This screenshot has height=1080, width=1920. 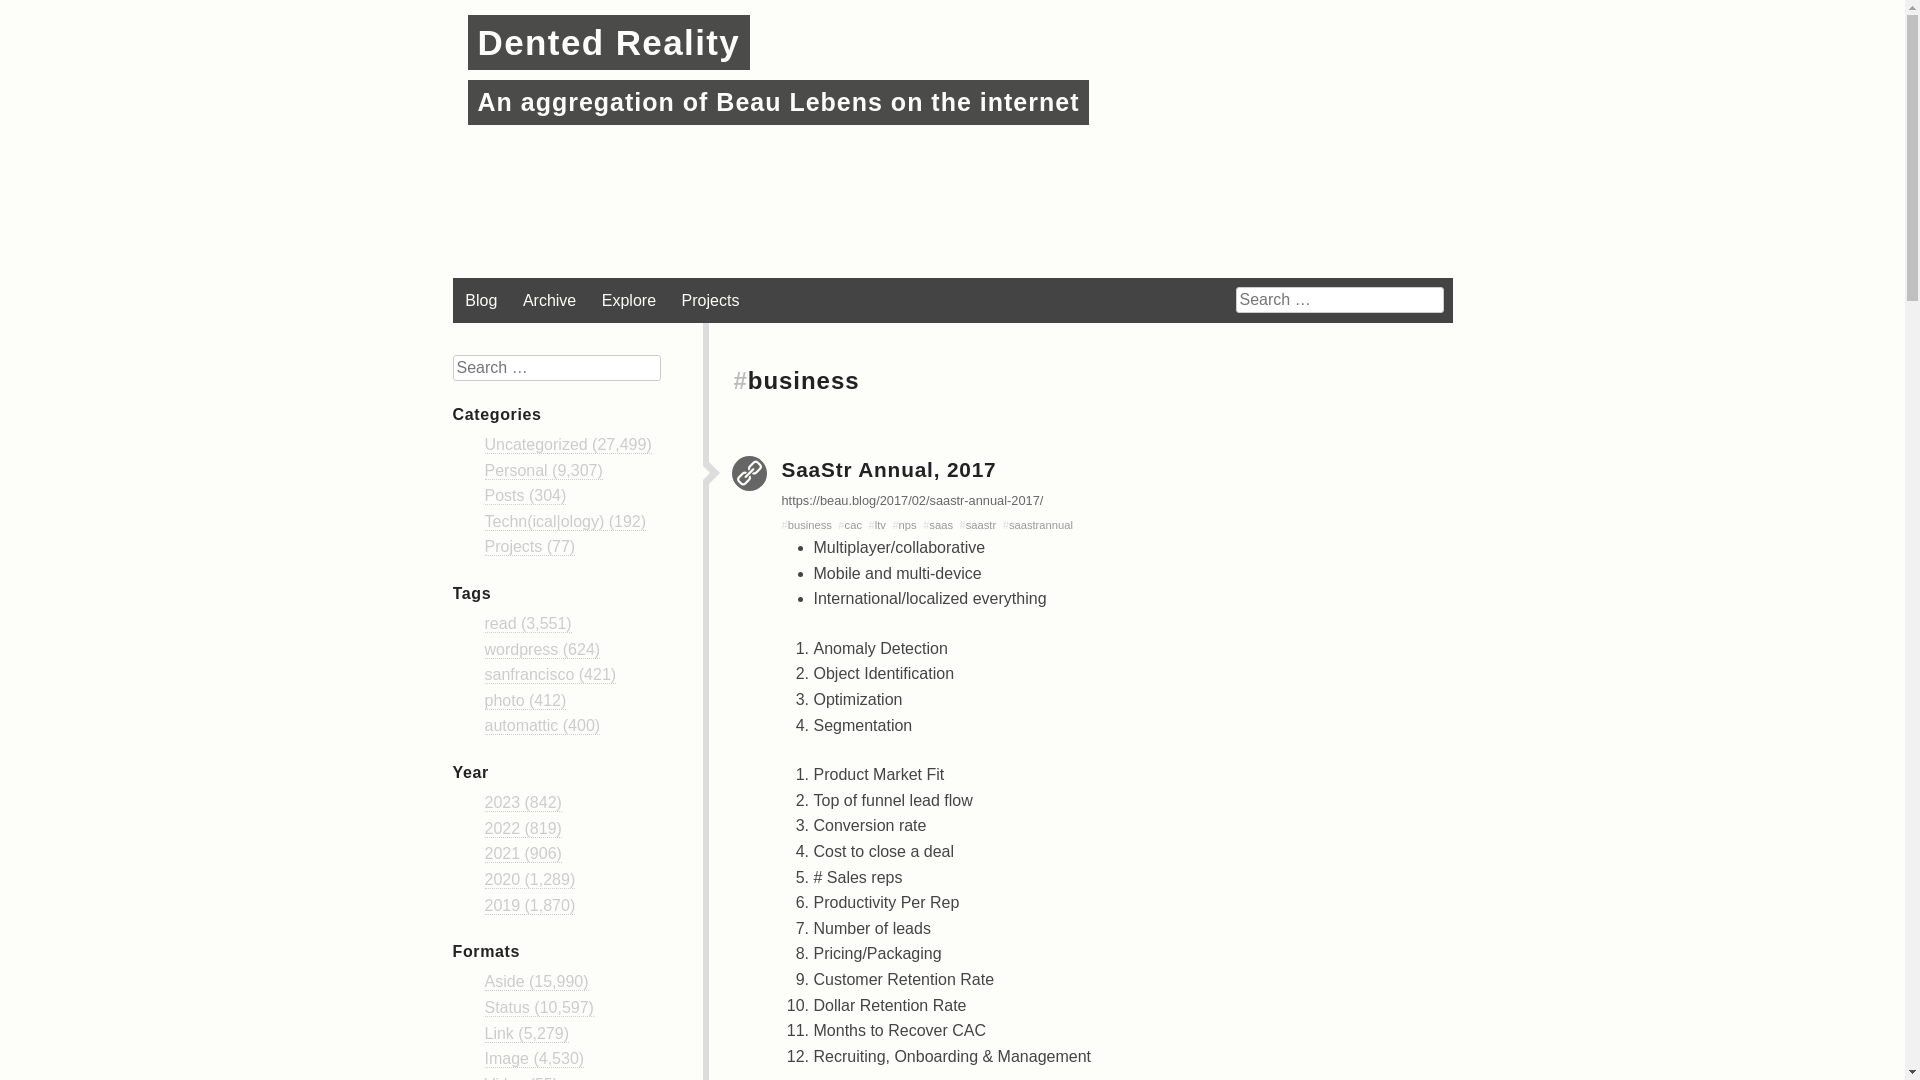 What do you see at coordinates (543, 471) in the screenshot?
I see `Personal (9,307)` at bounding box center [543, 471].